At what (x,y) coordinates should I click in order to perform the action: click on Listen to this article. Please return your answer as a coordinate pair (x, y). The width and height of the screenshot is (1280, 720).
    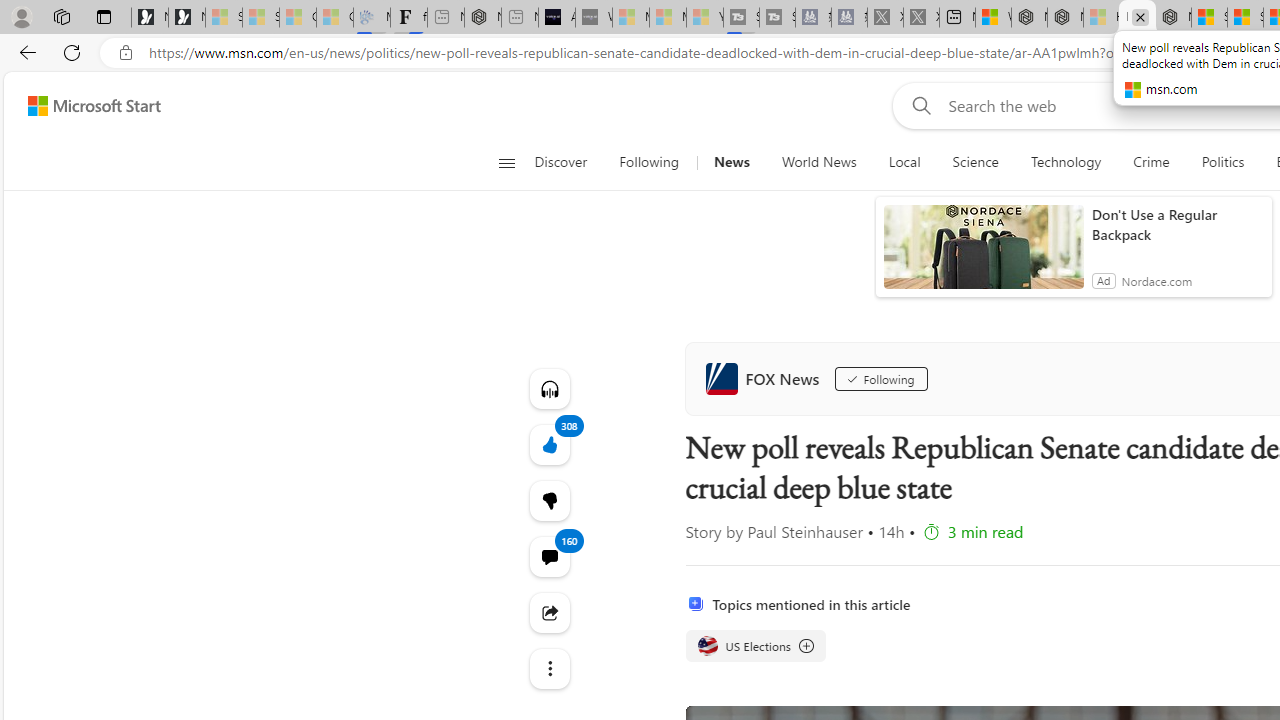
    Looking at the image, I should click on (548, 388).